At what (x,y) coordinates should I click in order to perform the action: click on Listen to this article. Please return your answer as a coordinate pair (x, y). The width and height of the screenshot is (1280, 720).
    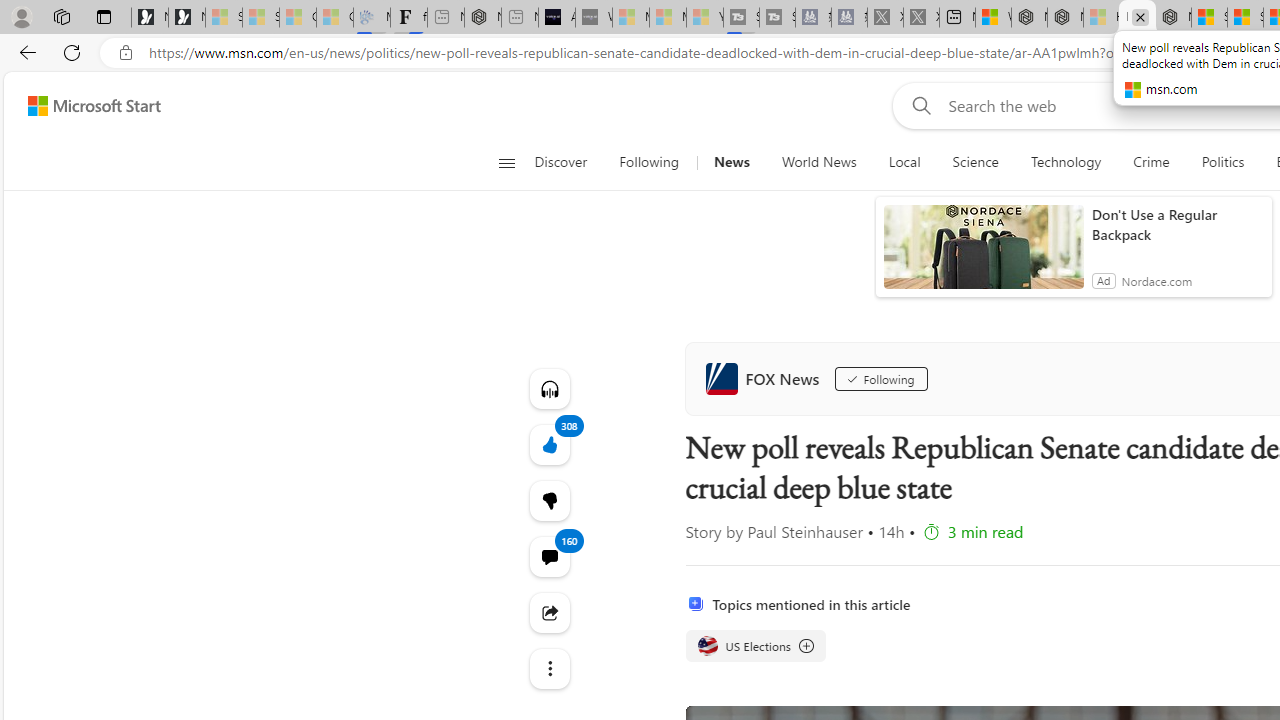
    Looking at the image, I should click on (548, 388).